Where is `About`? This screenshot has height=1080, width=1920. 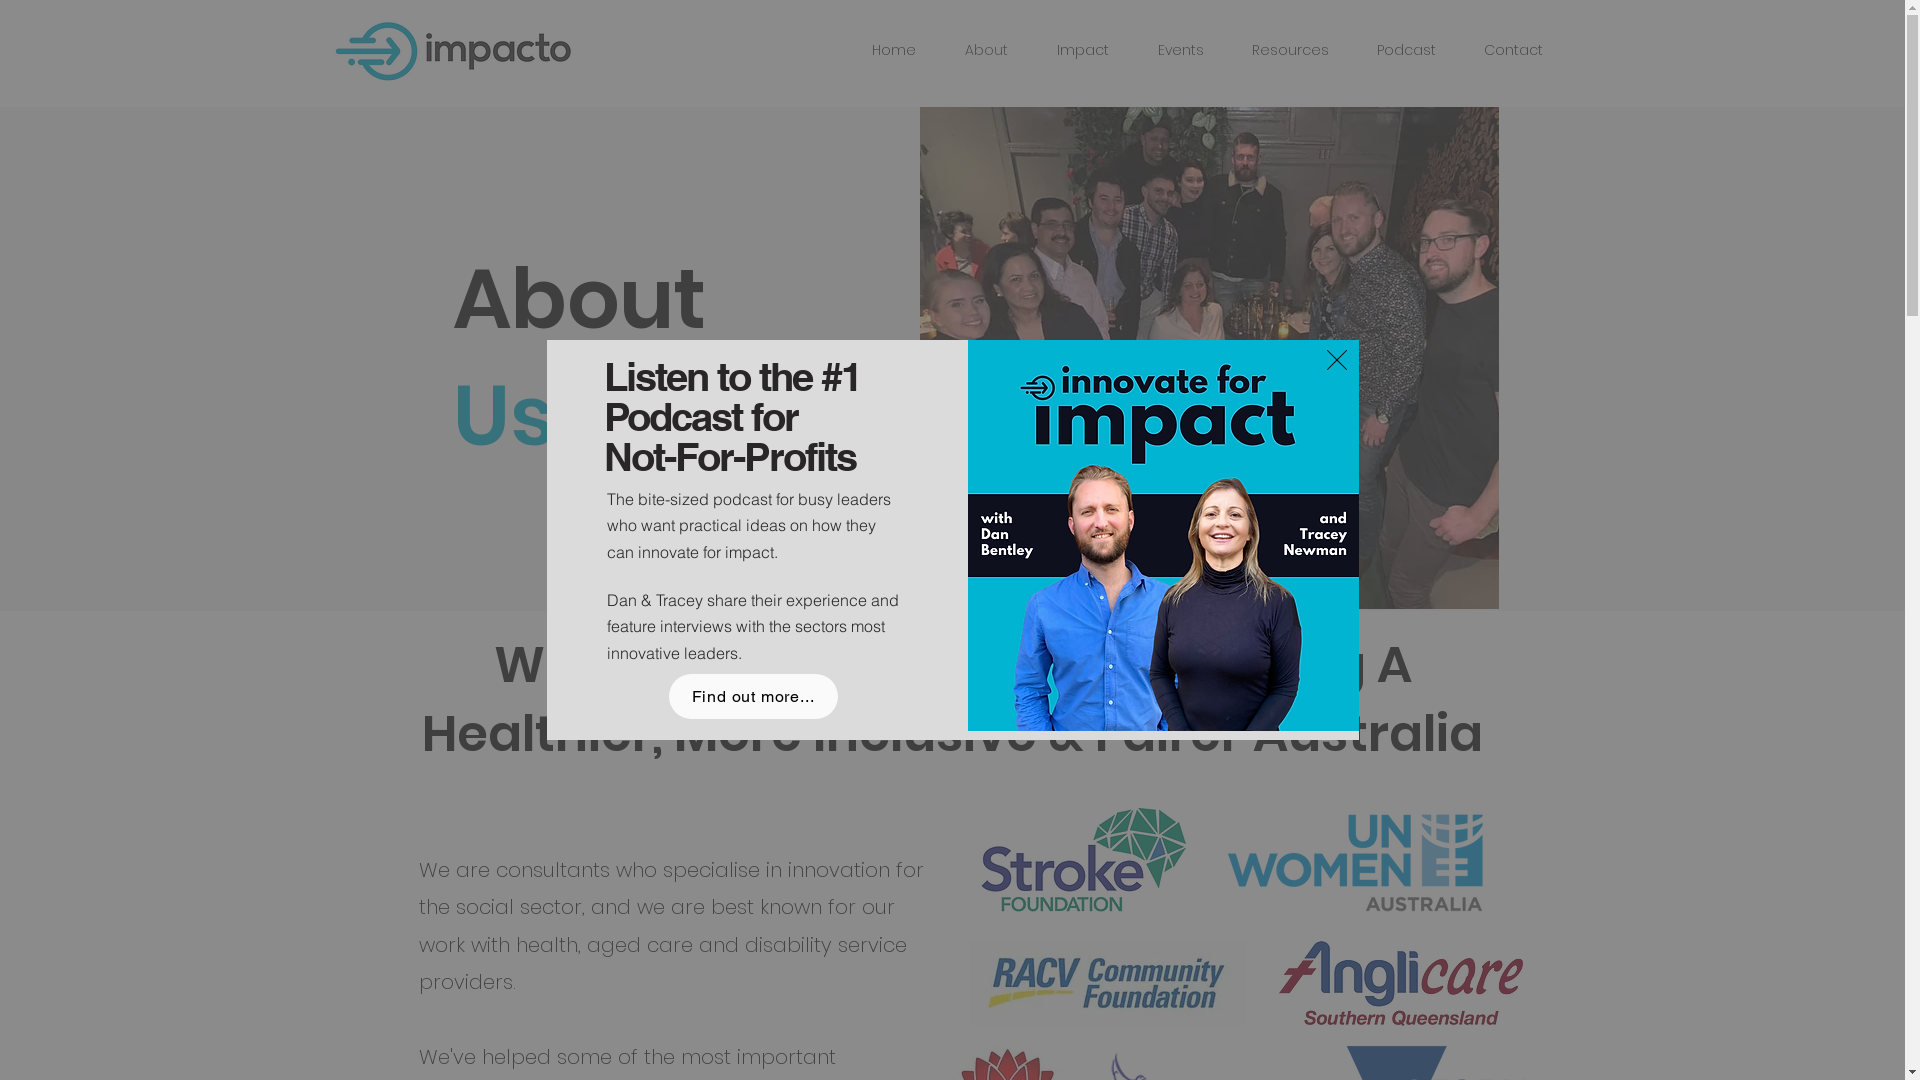
About is located at coordinates (972, 50).